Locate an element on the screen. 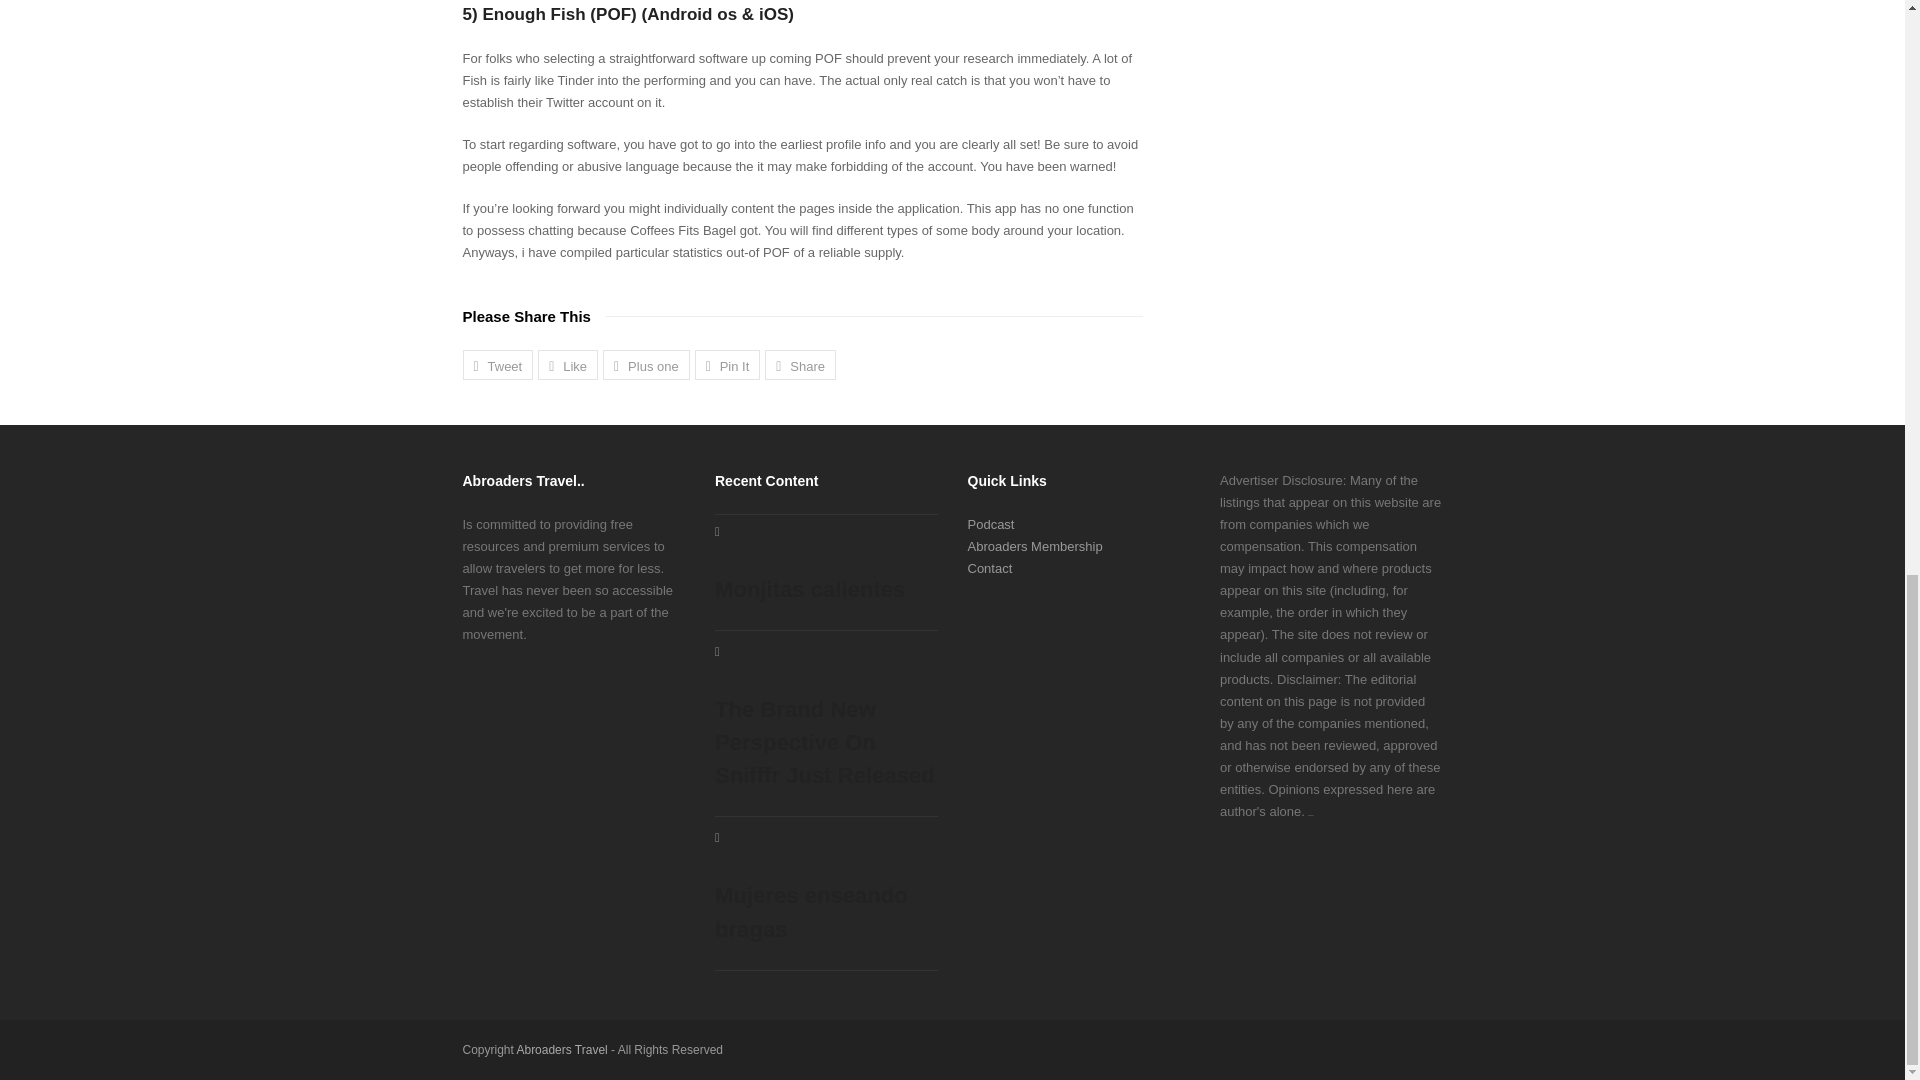 The height and width of the screenshot is (1080, 1920). Share on Pinterest is located at coordinates (728, 364).